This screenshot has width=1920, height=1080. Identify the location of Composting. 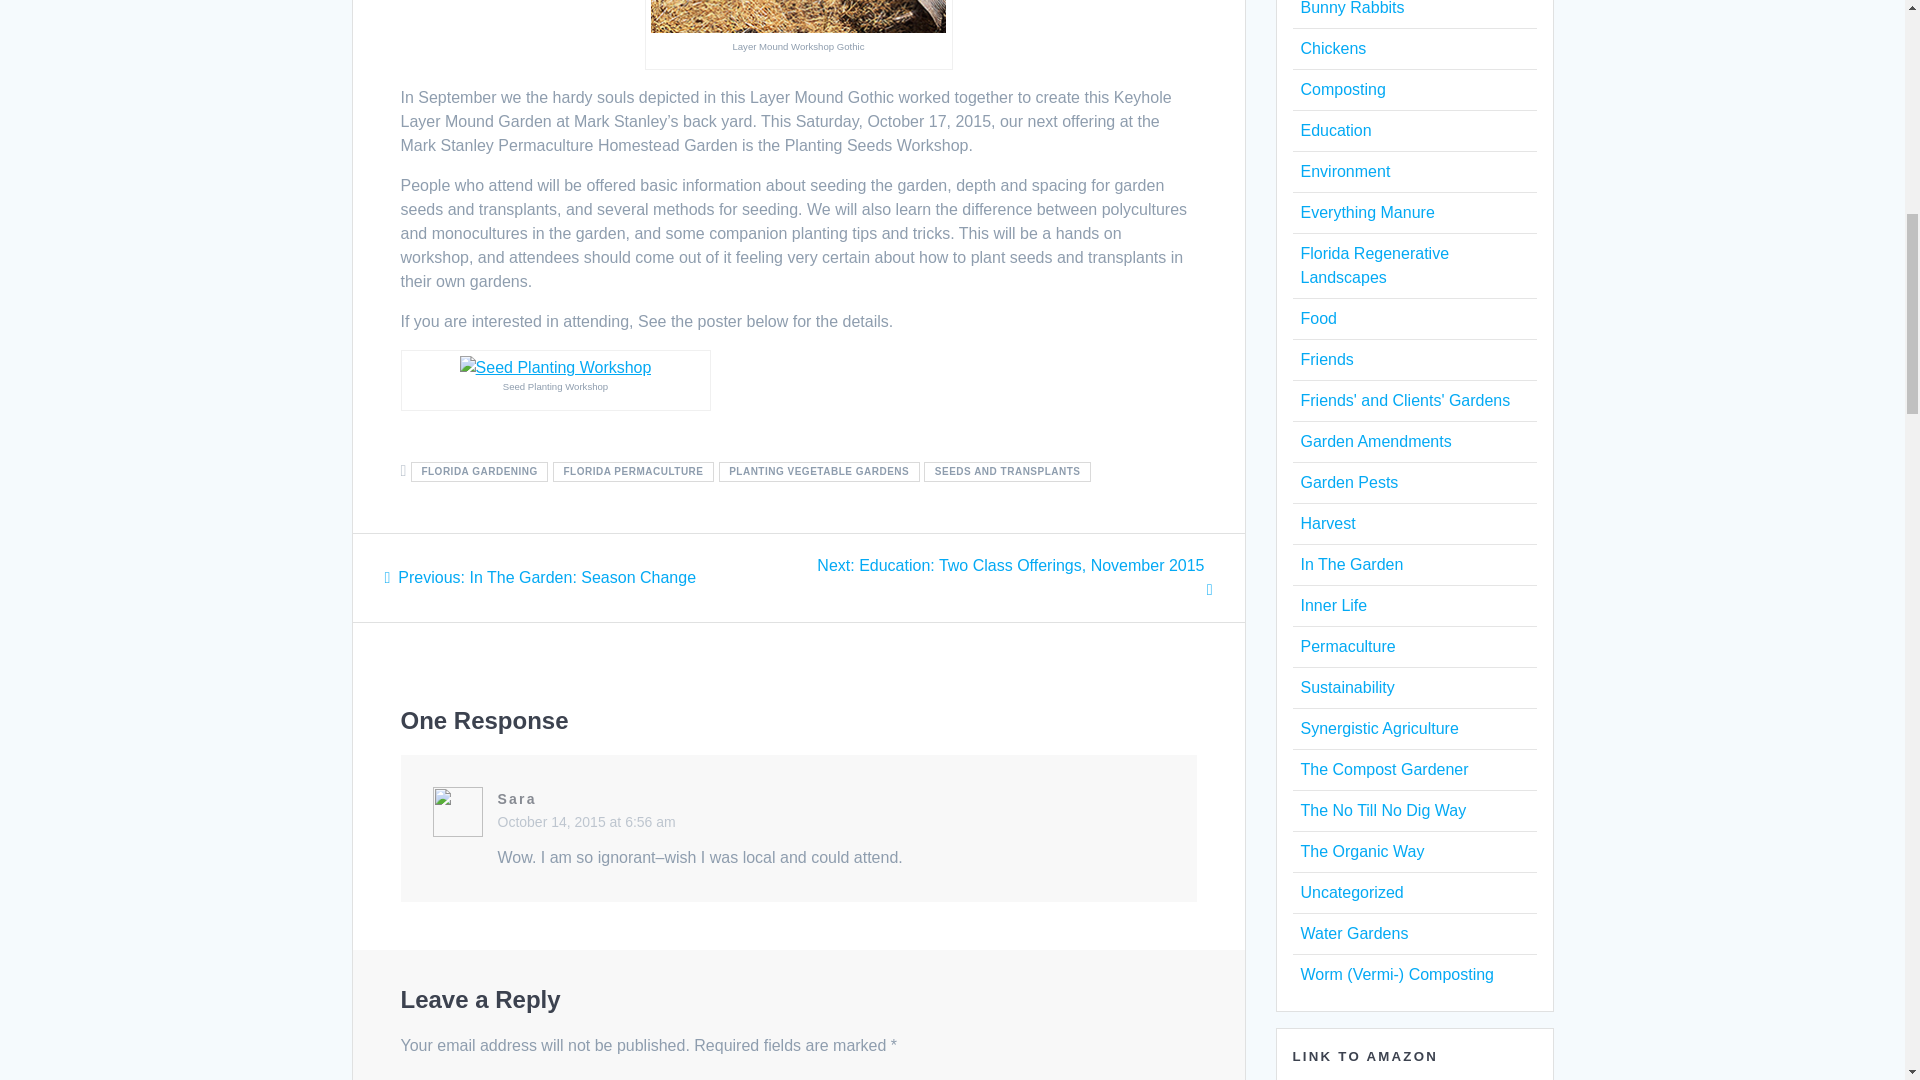
(540, 578).